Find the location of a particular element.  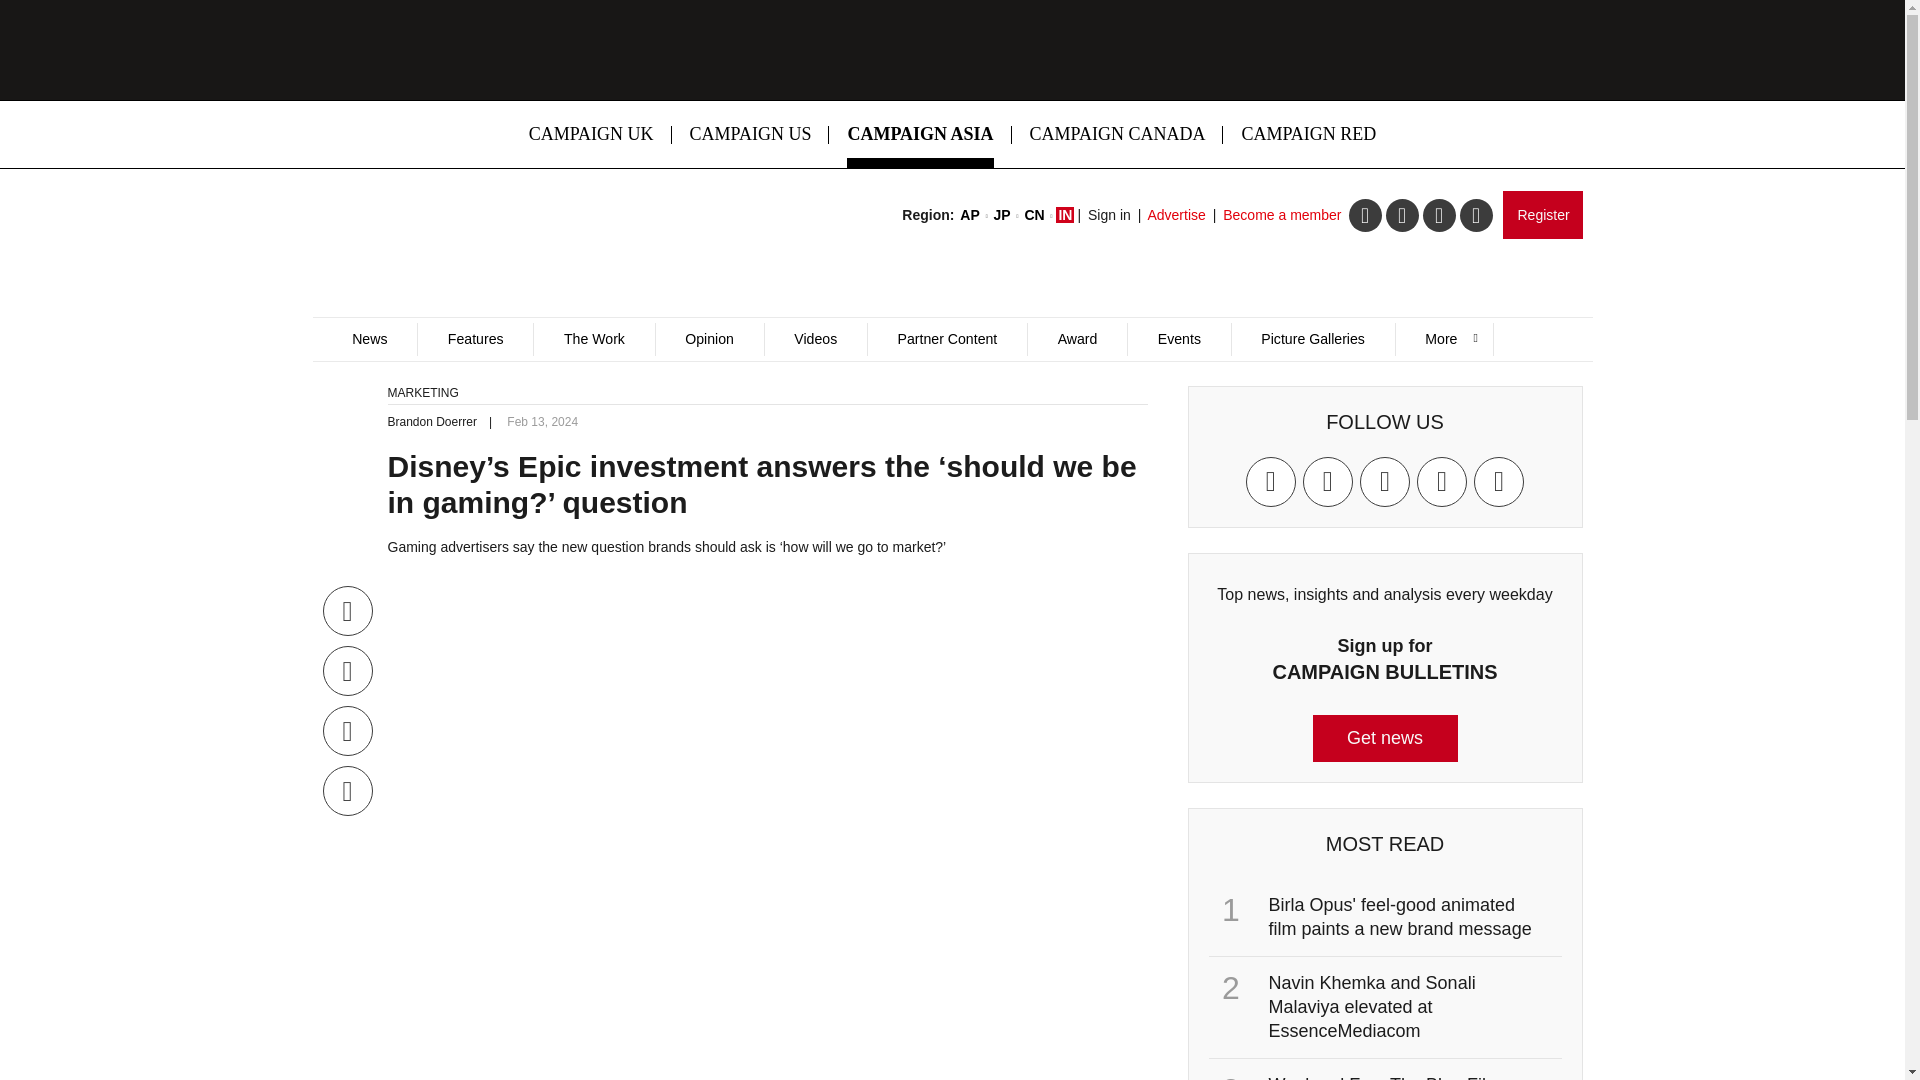

Features is located at coordinates (474, 339).